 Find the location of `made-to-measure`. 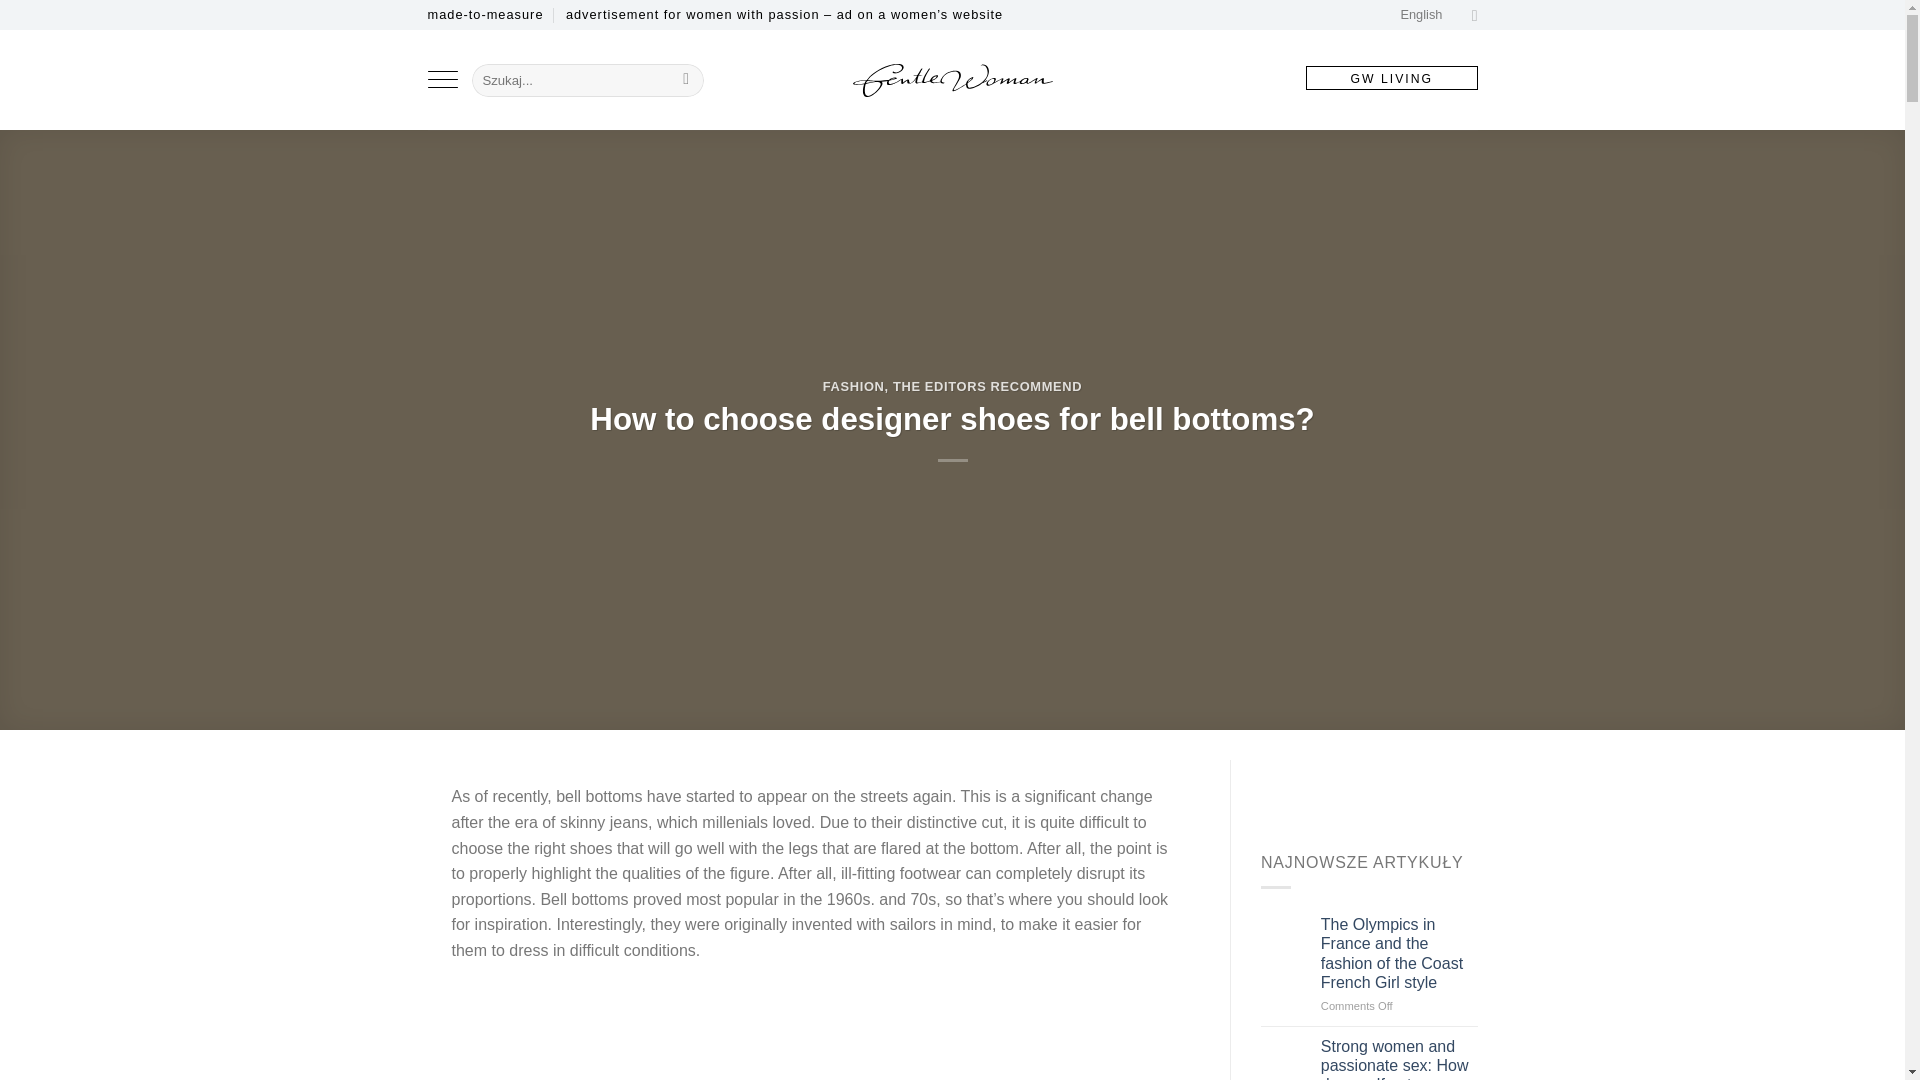

made-to-measure is located at coordinates (486, 15).